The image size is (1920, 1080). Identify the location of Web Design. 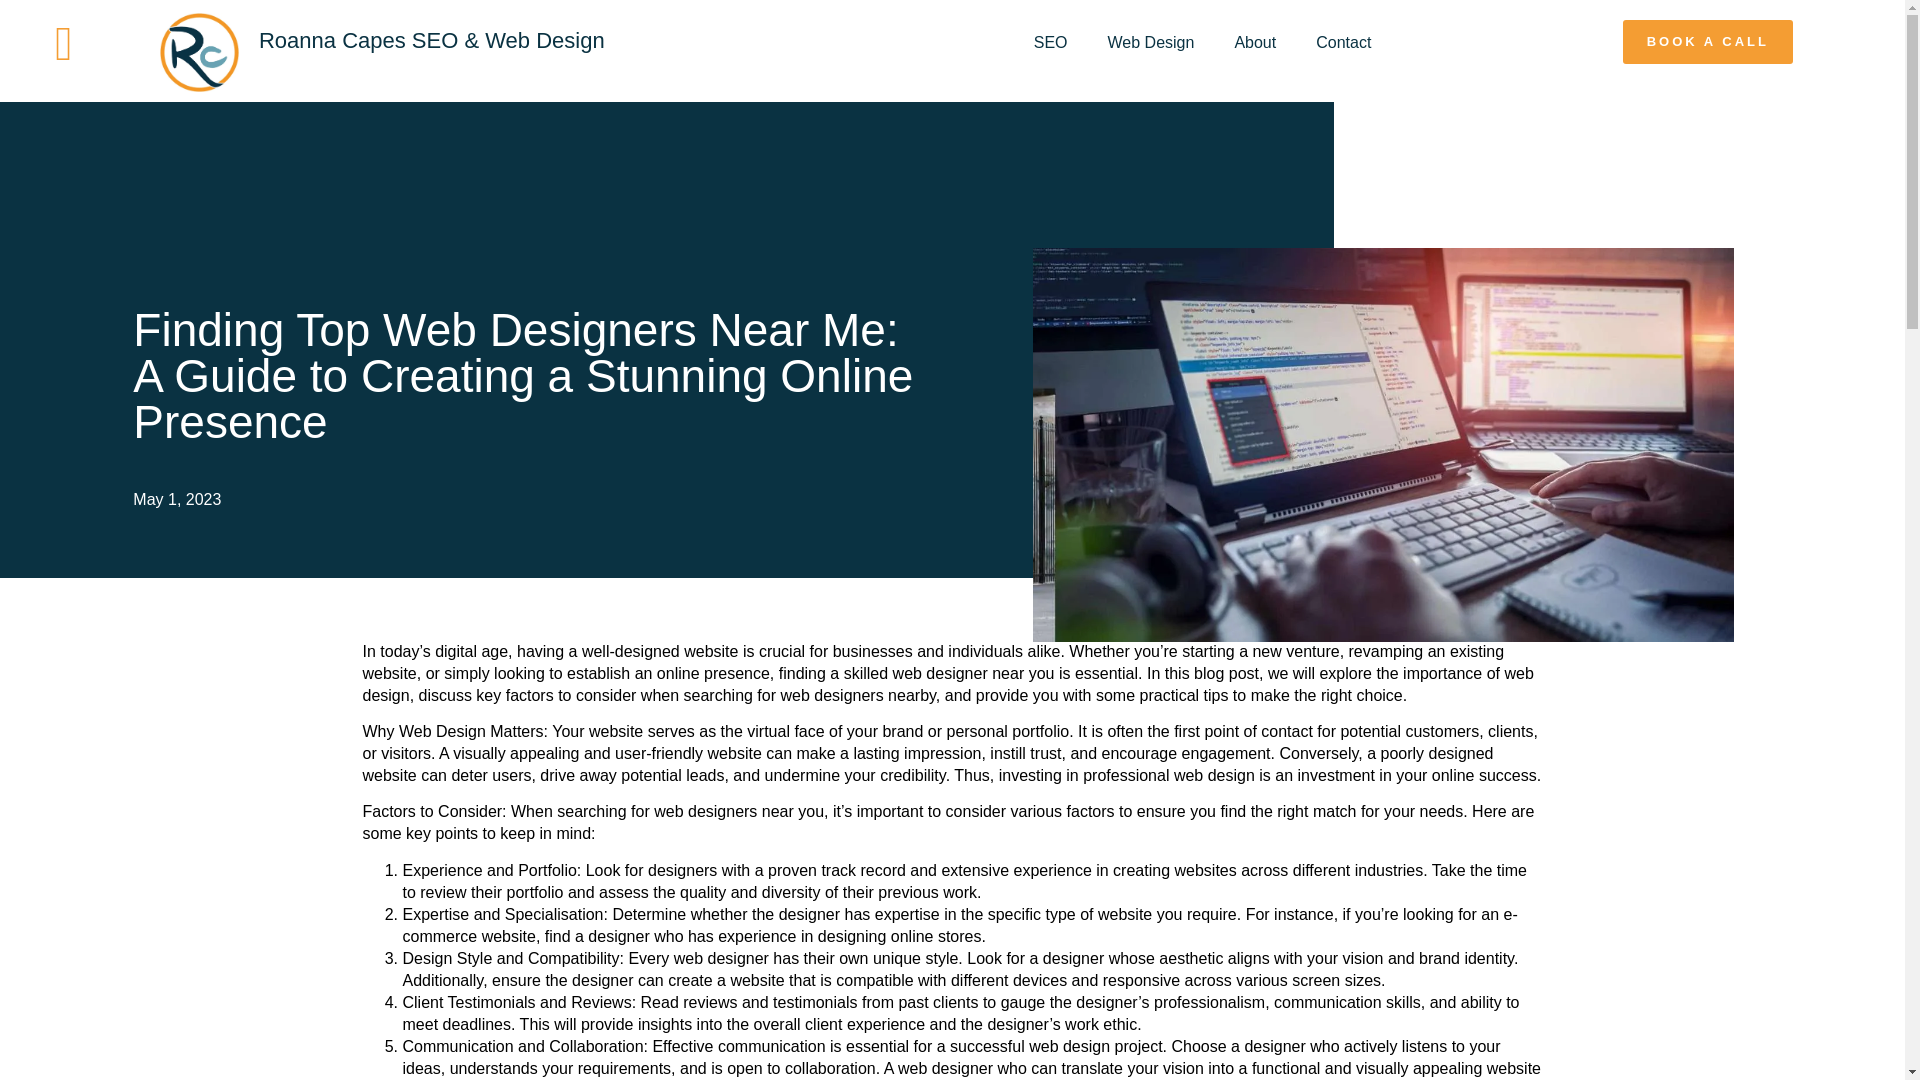
(1152, 42).